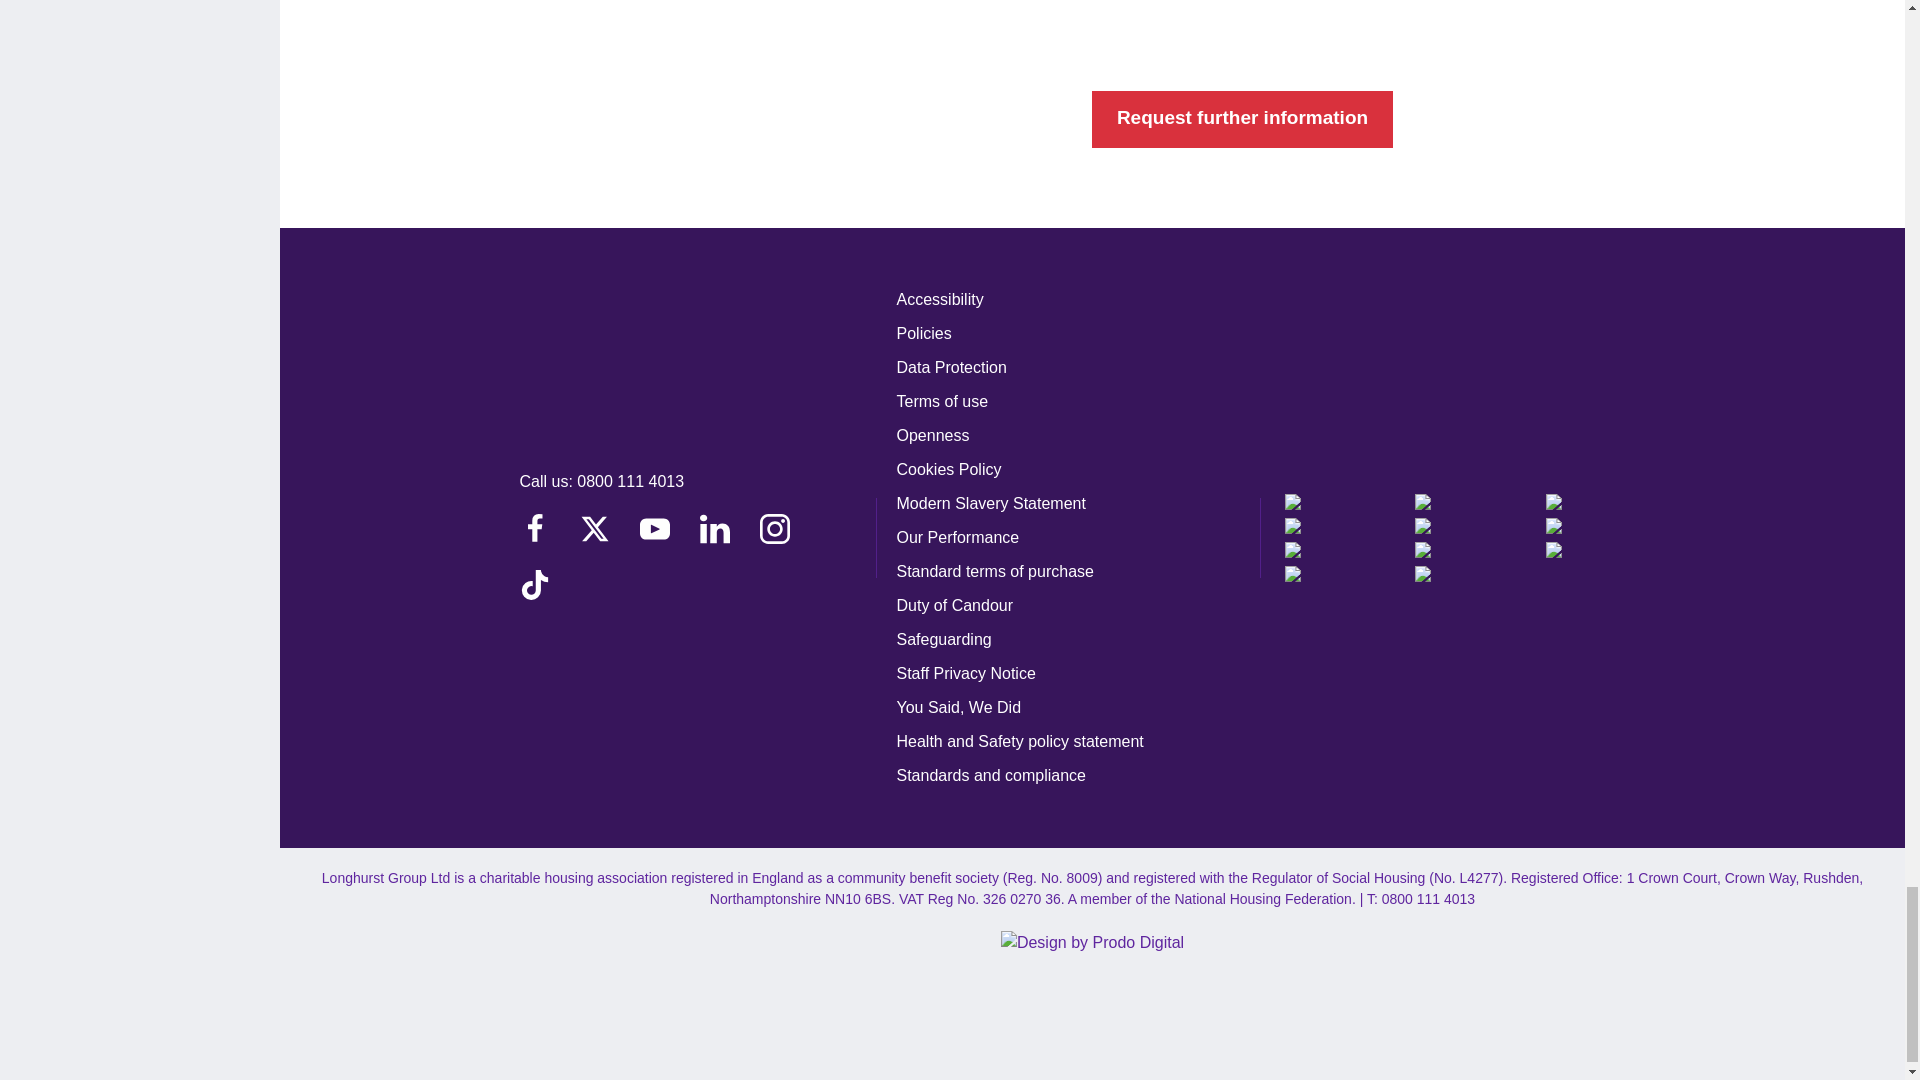  What do you see at coordinates (1346, 501) in the screenshot?
I see `Best companies` at bounding box center [1346, 501].